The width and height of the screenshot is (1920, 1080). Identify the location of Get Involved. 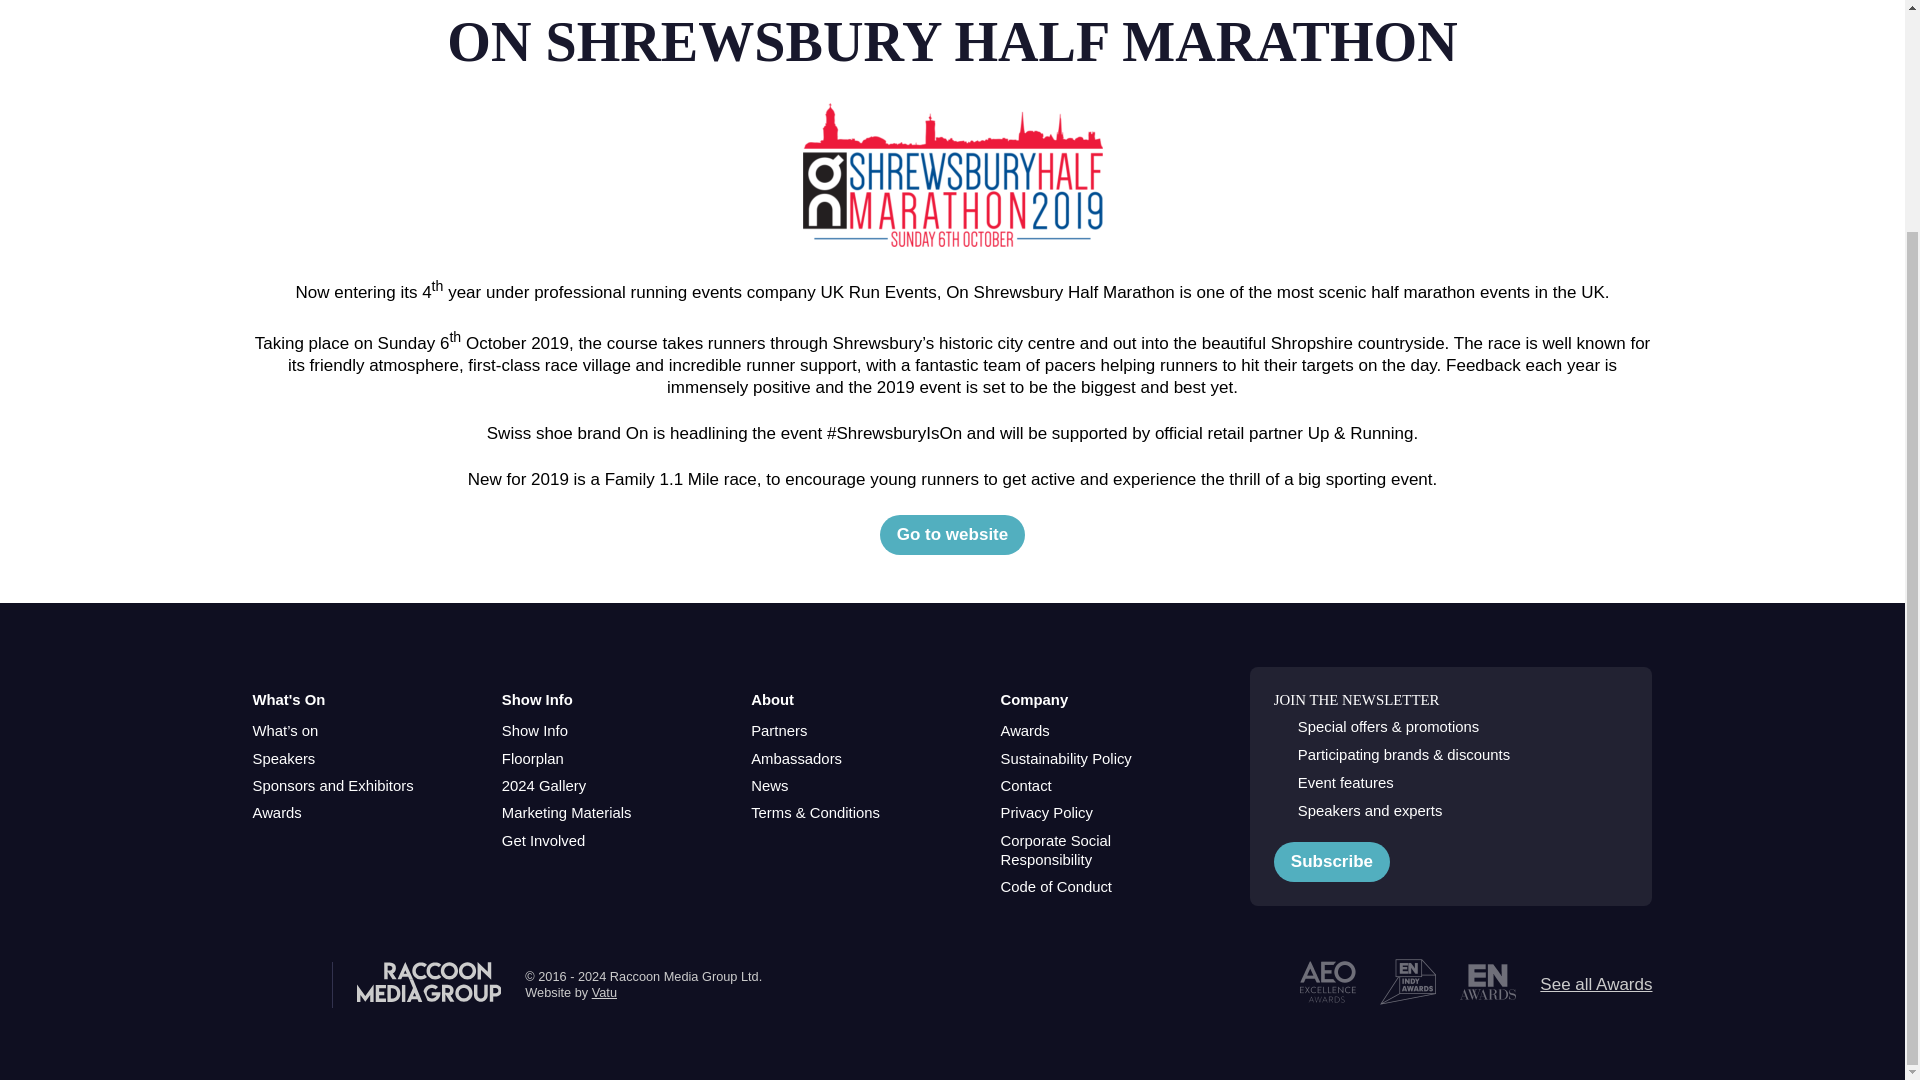
(543, 841).